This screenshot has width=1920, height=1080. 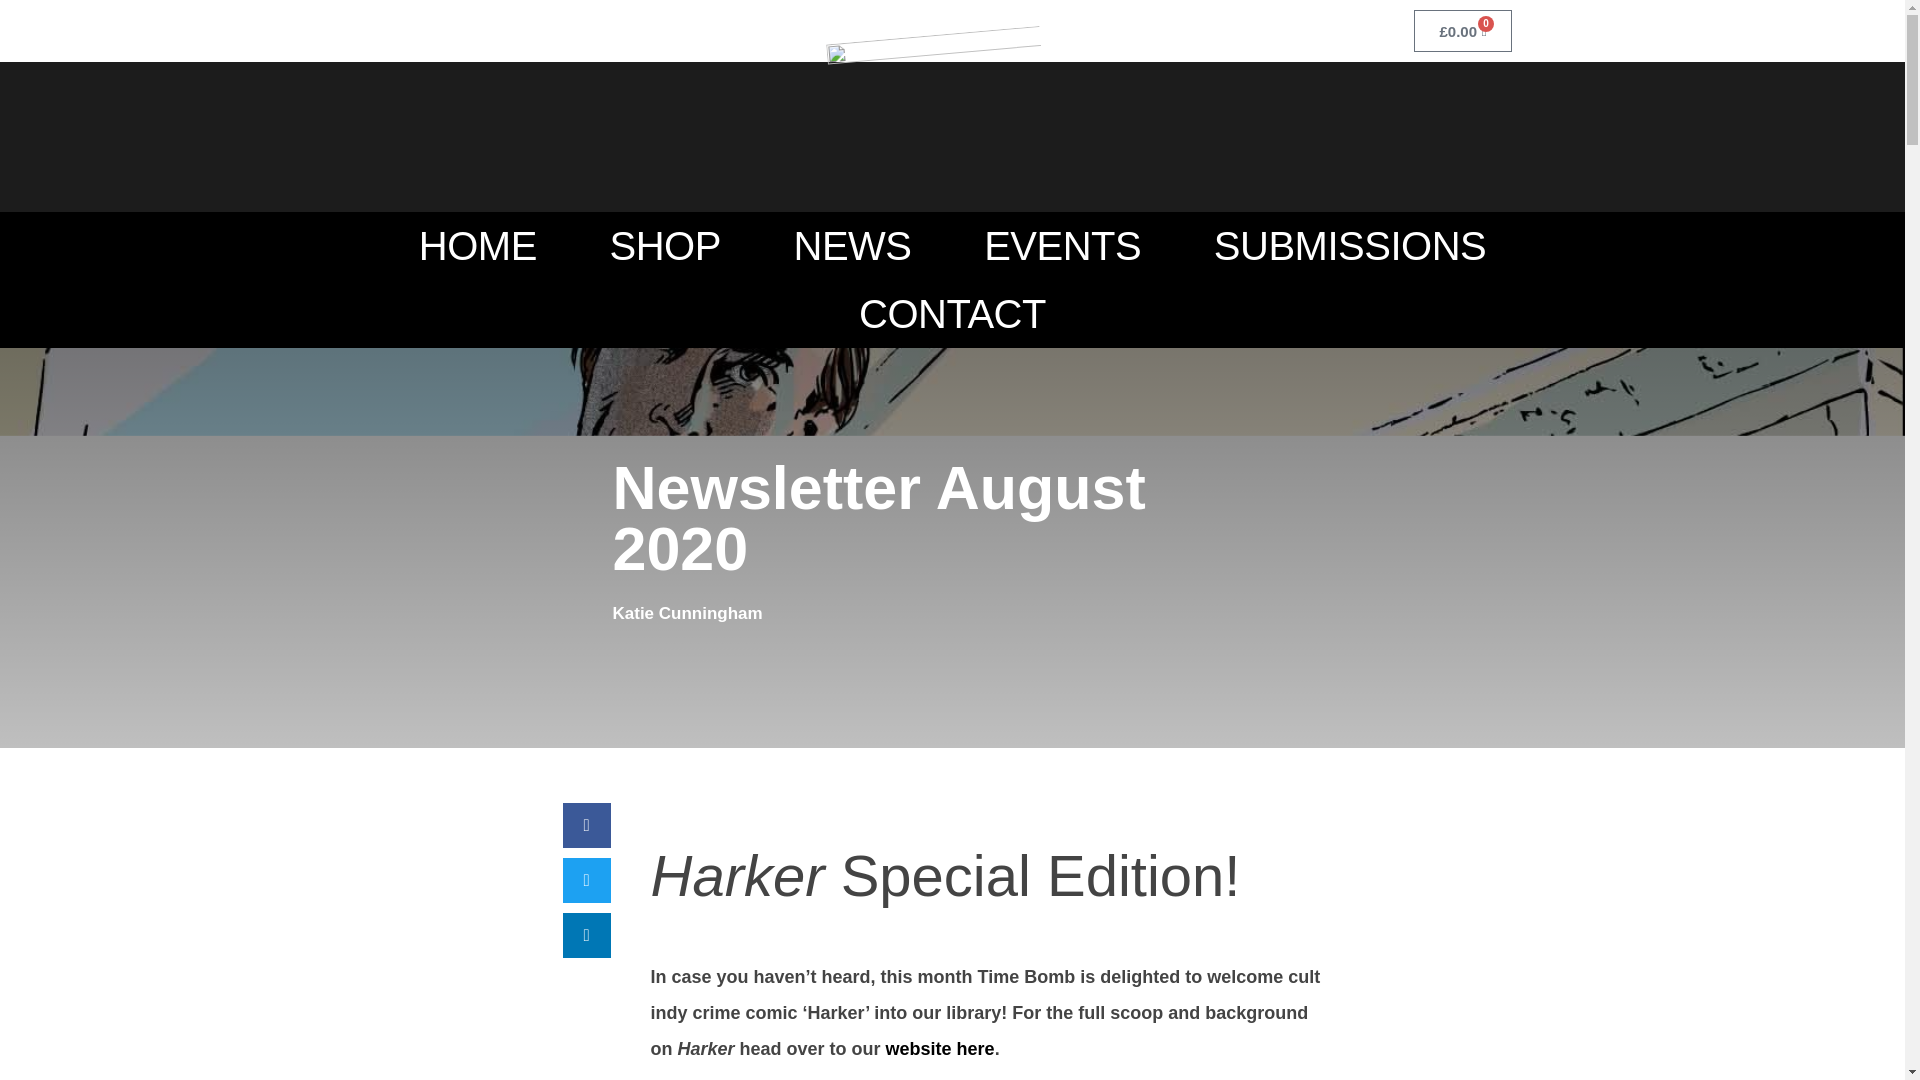 What do you see at coordinates (664, 245) in the screenshot?
I see `SHOP` at bounding box center [664, 245].